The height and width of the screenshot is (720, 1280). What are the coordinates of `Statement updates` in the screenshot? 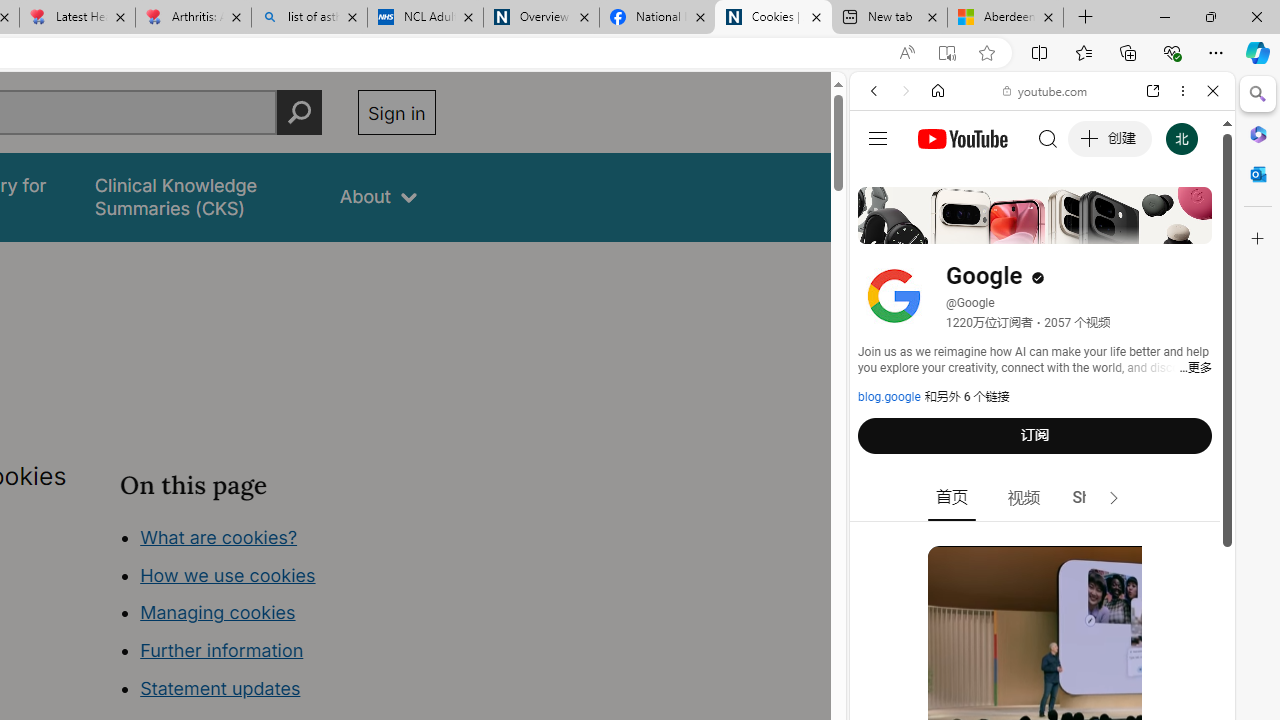 It's located at (220, 688).